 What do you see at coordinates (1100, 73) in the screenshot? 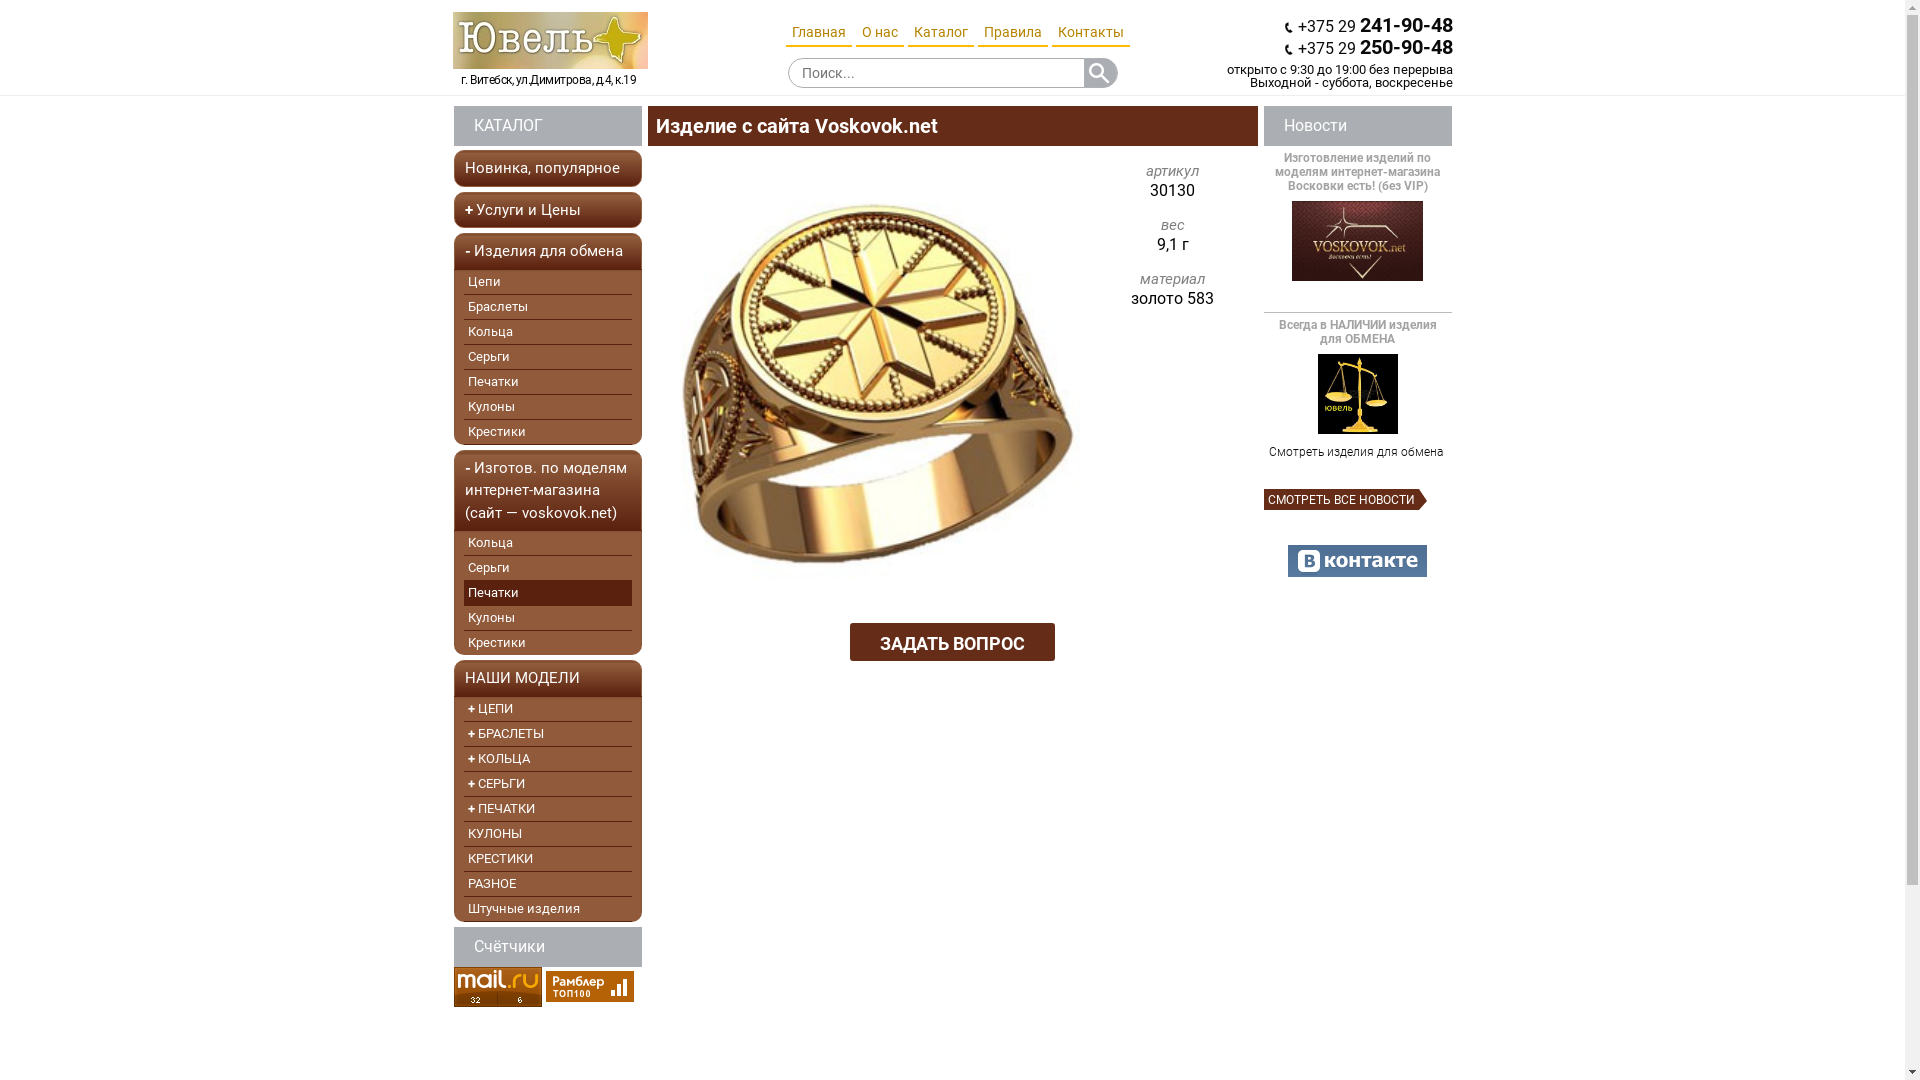
I see `GO` at bounding box center [1100, 73].